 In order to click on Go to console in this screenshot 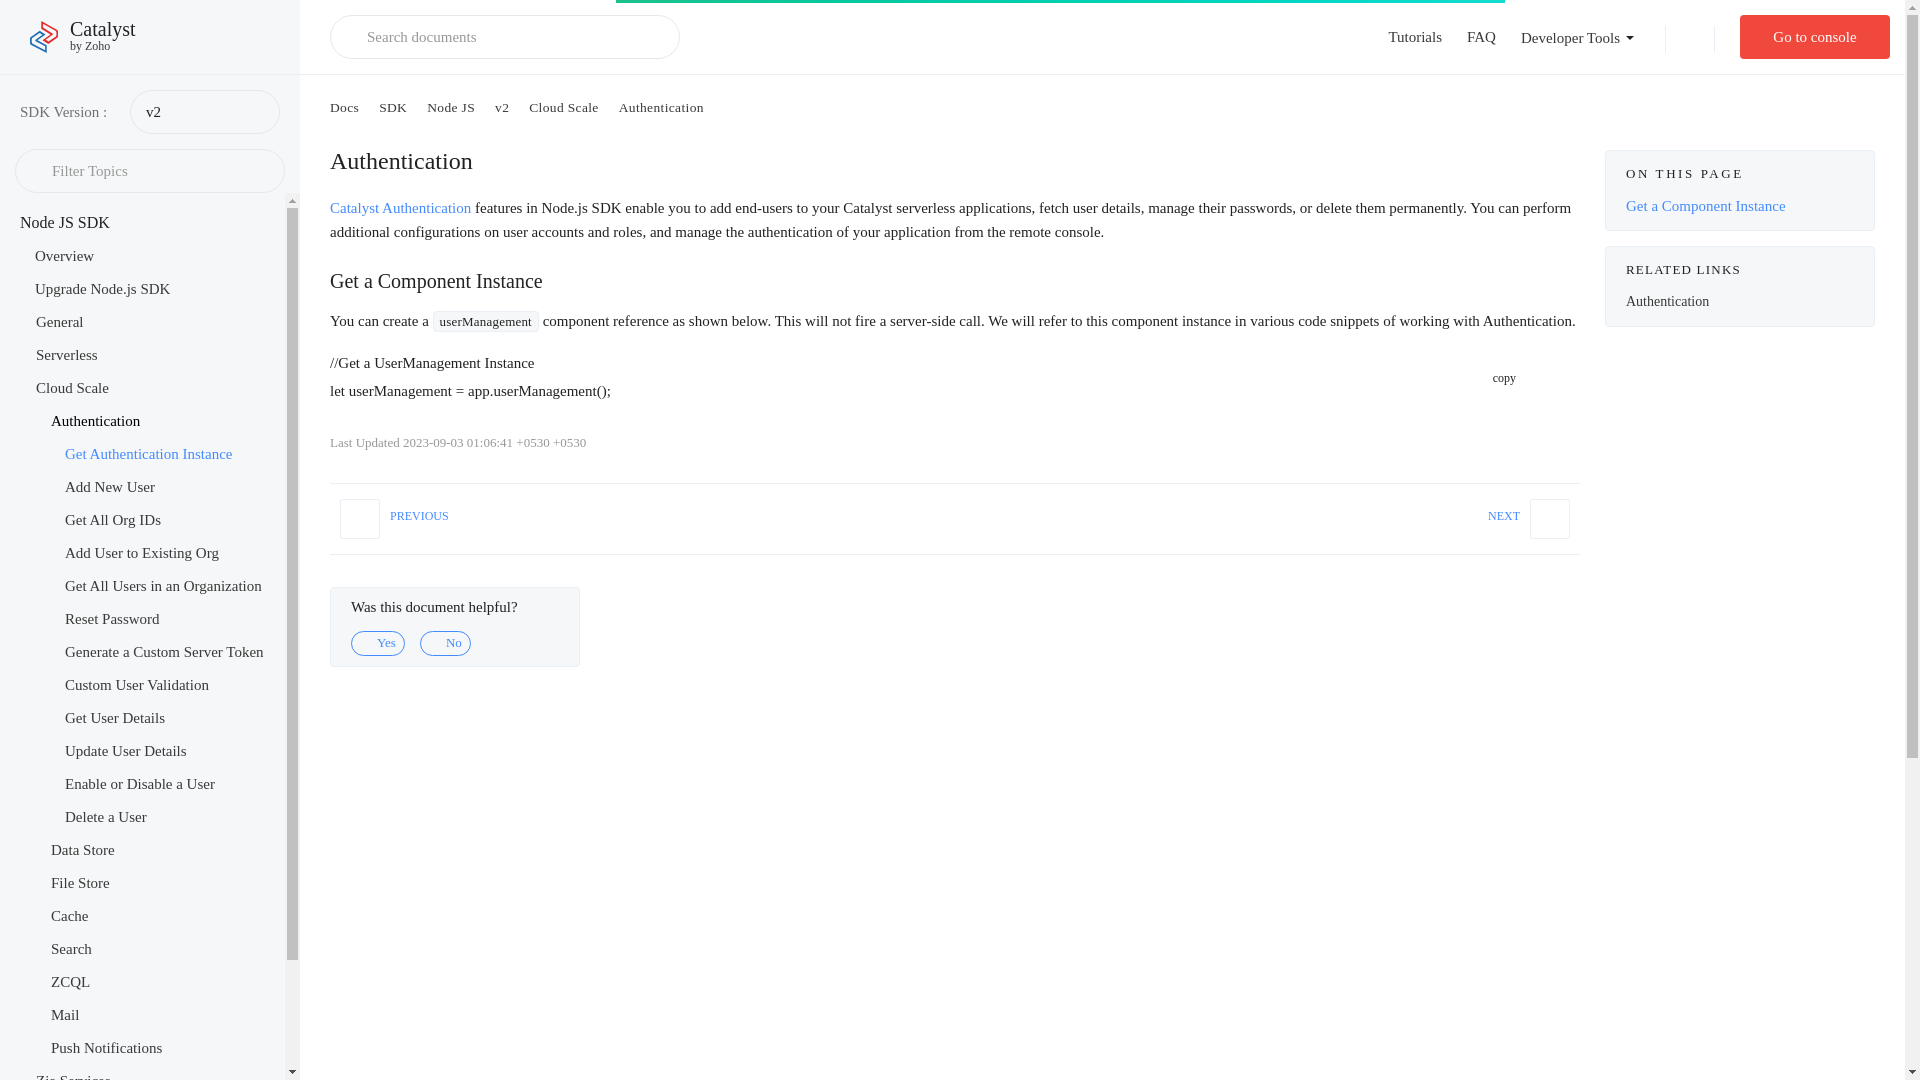, I will do `click(66, 354)`.